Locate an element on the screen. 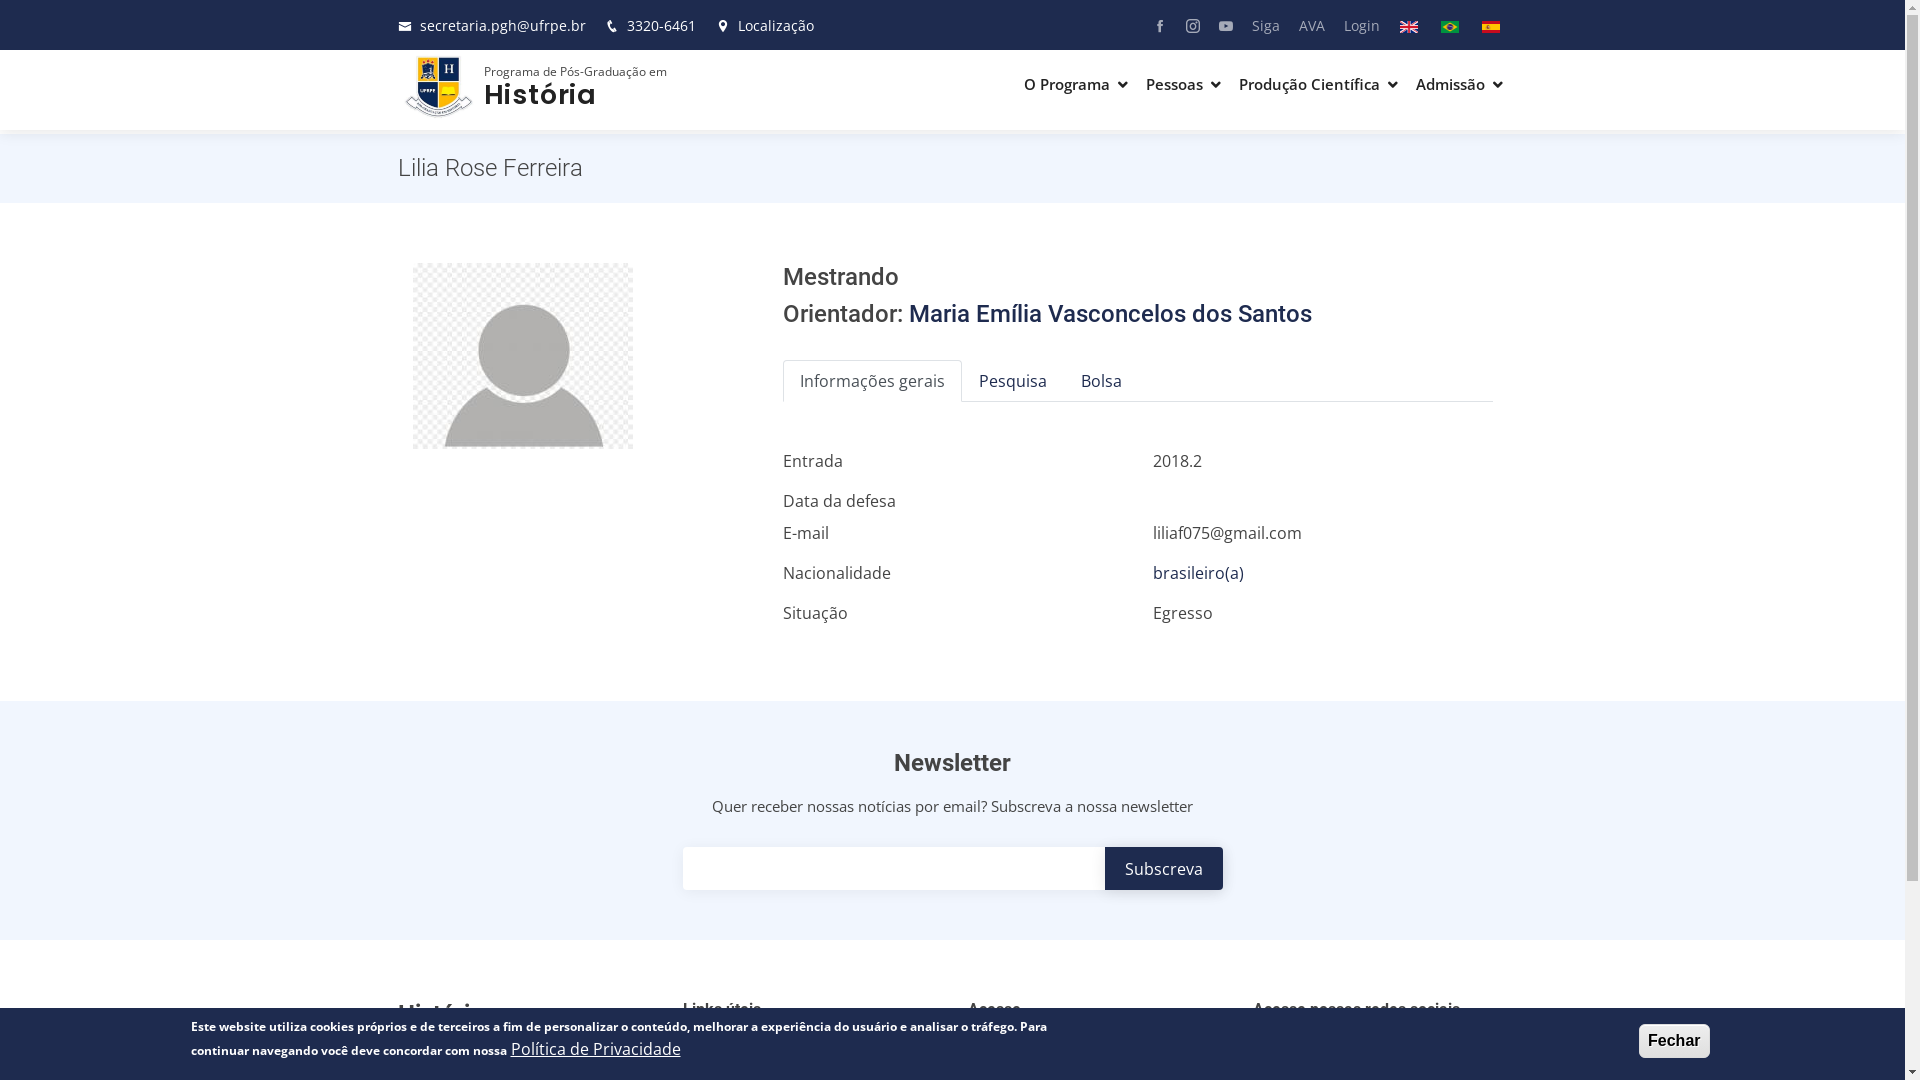 The height and width of the screenshot is (1080, 1920). Fechar is located at coordinates (1674, 1041).